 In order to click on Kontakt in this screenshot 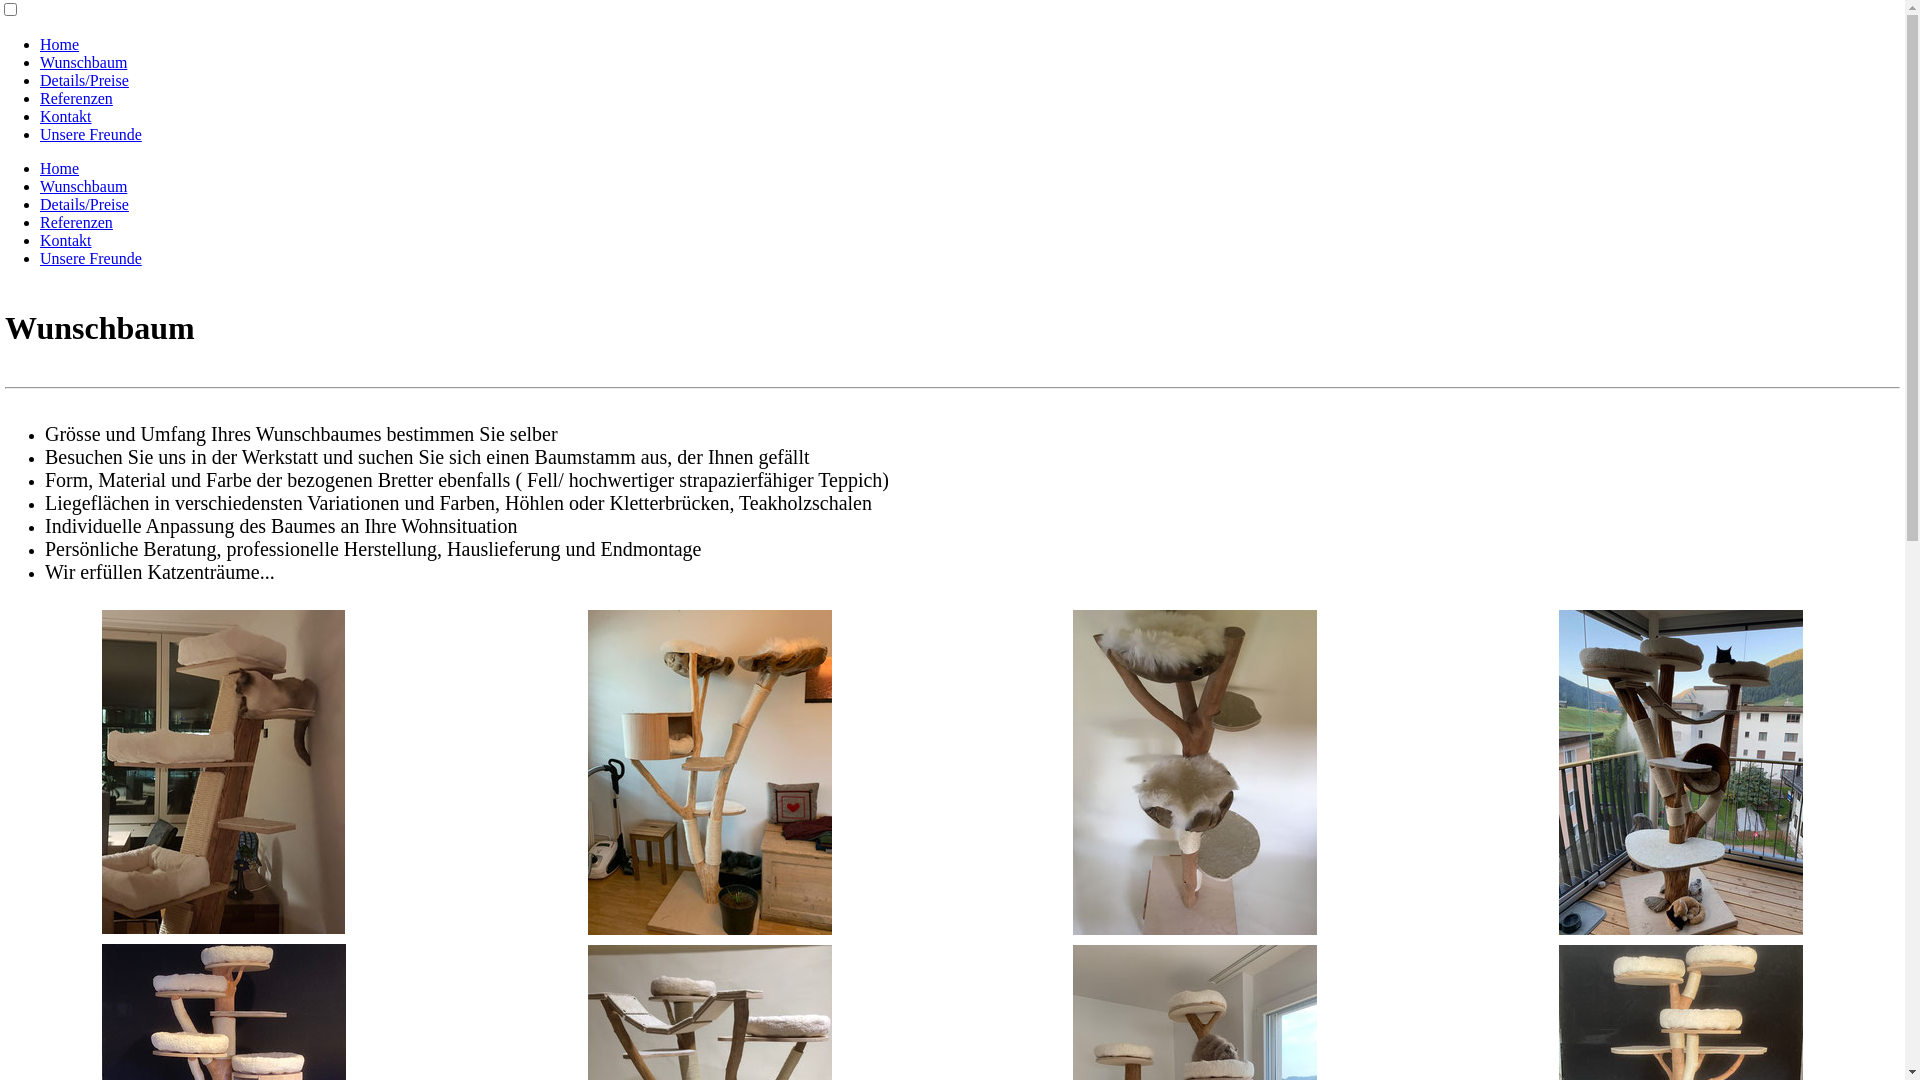, I will do `click(66, 116)`.